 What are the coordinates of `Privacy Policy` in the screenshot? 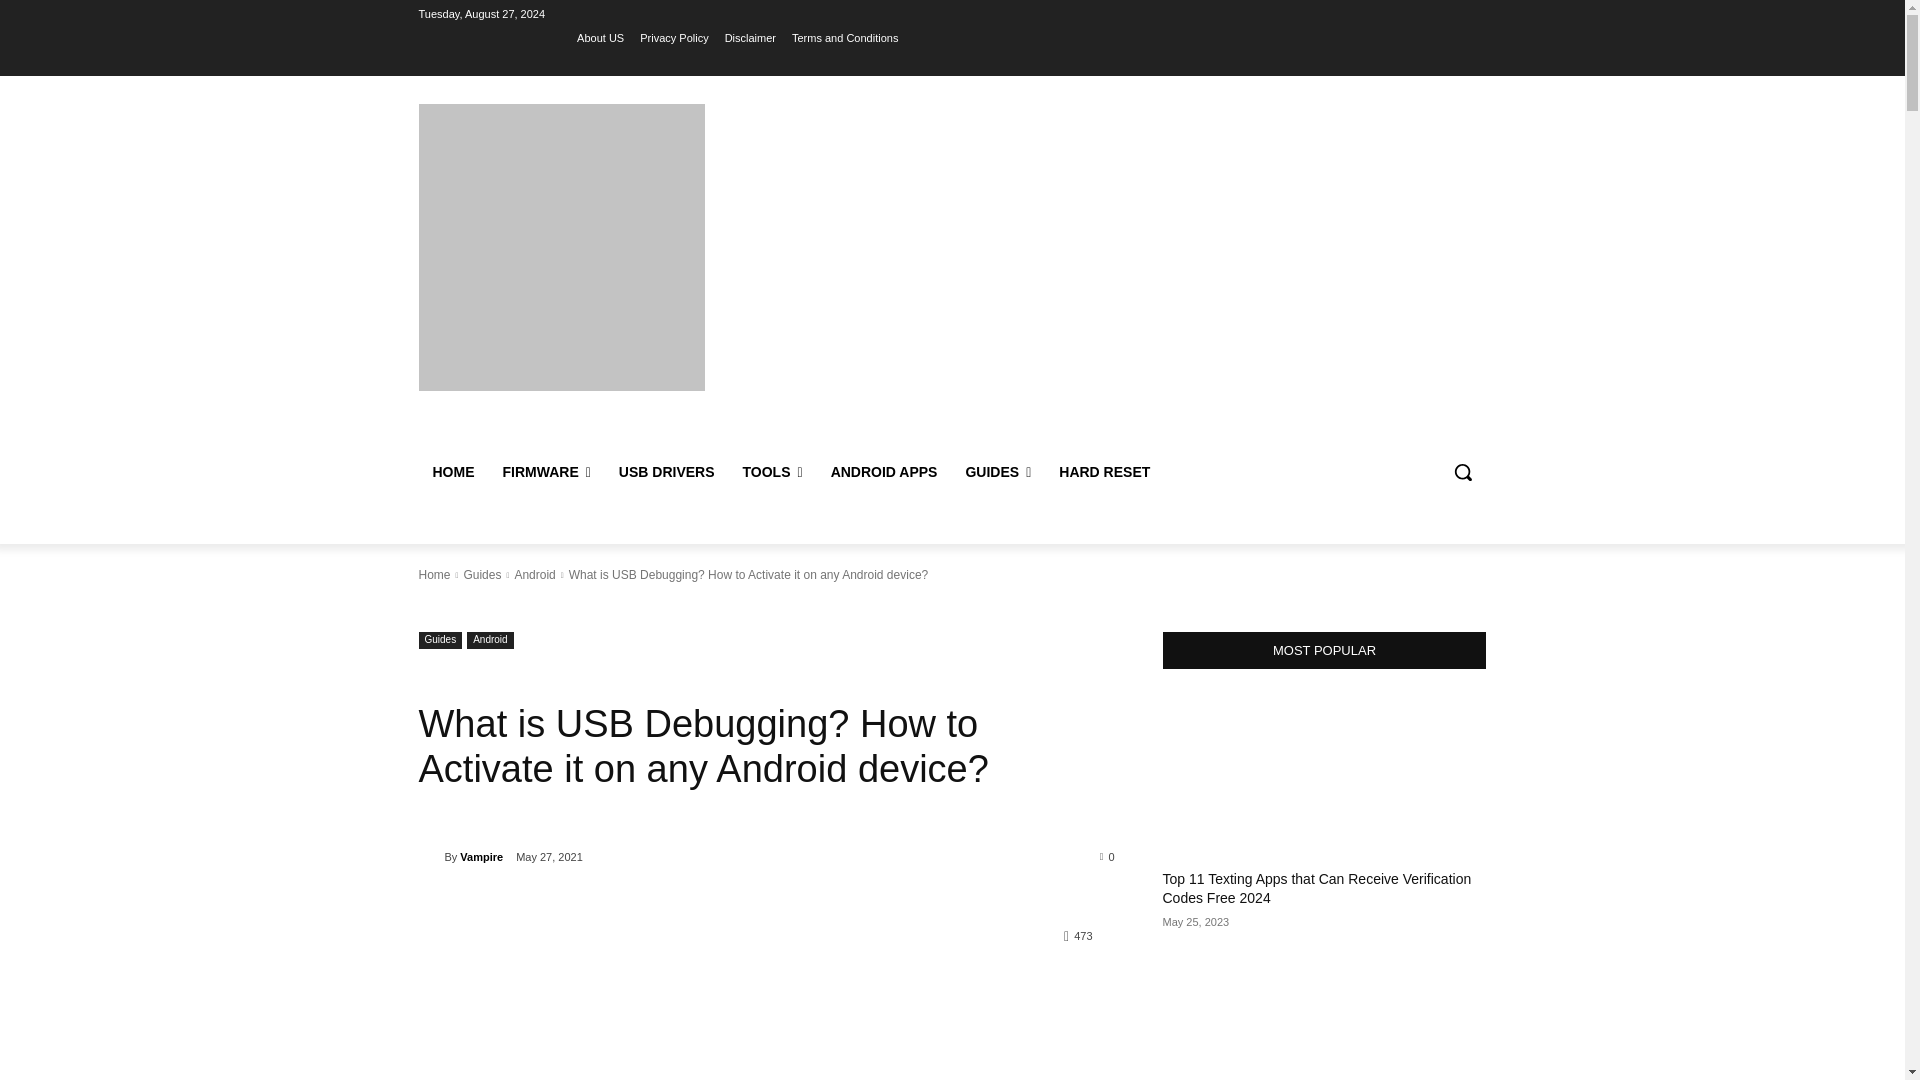 It's located at (674, 37).